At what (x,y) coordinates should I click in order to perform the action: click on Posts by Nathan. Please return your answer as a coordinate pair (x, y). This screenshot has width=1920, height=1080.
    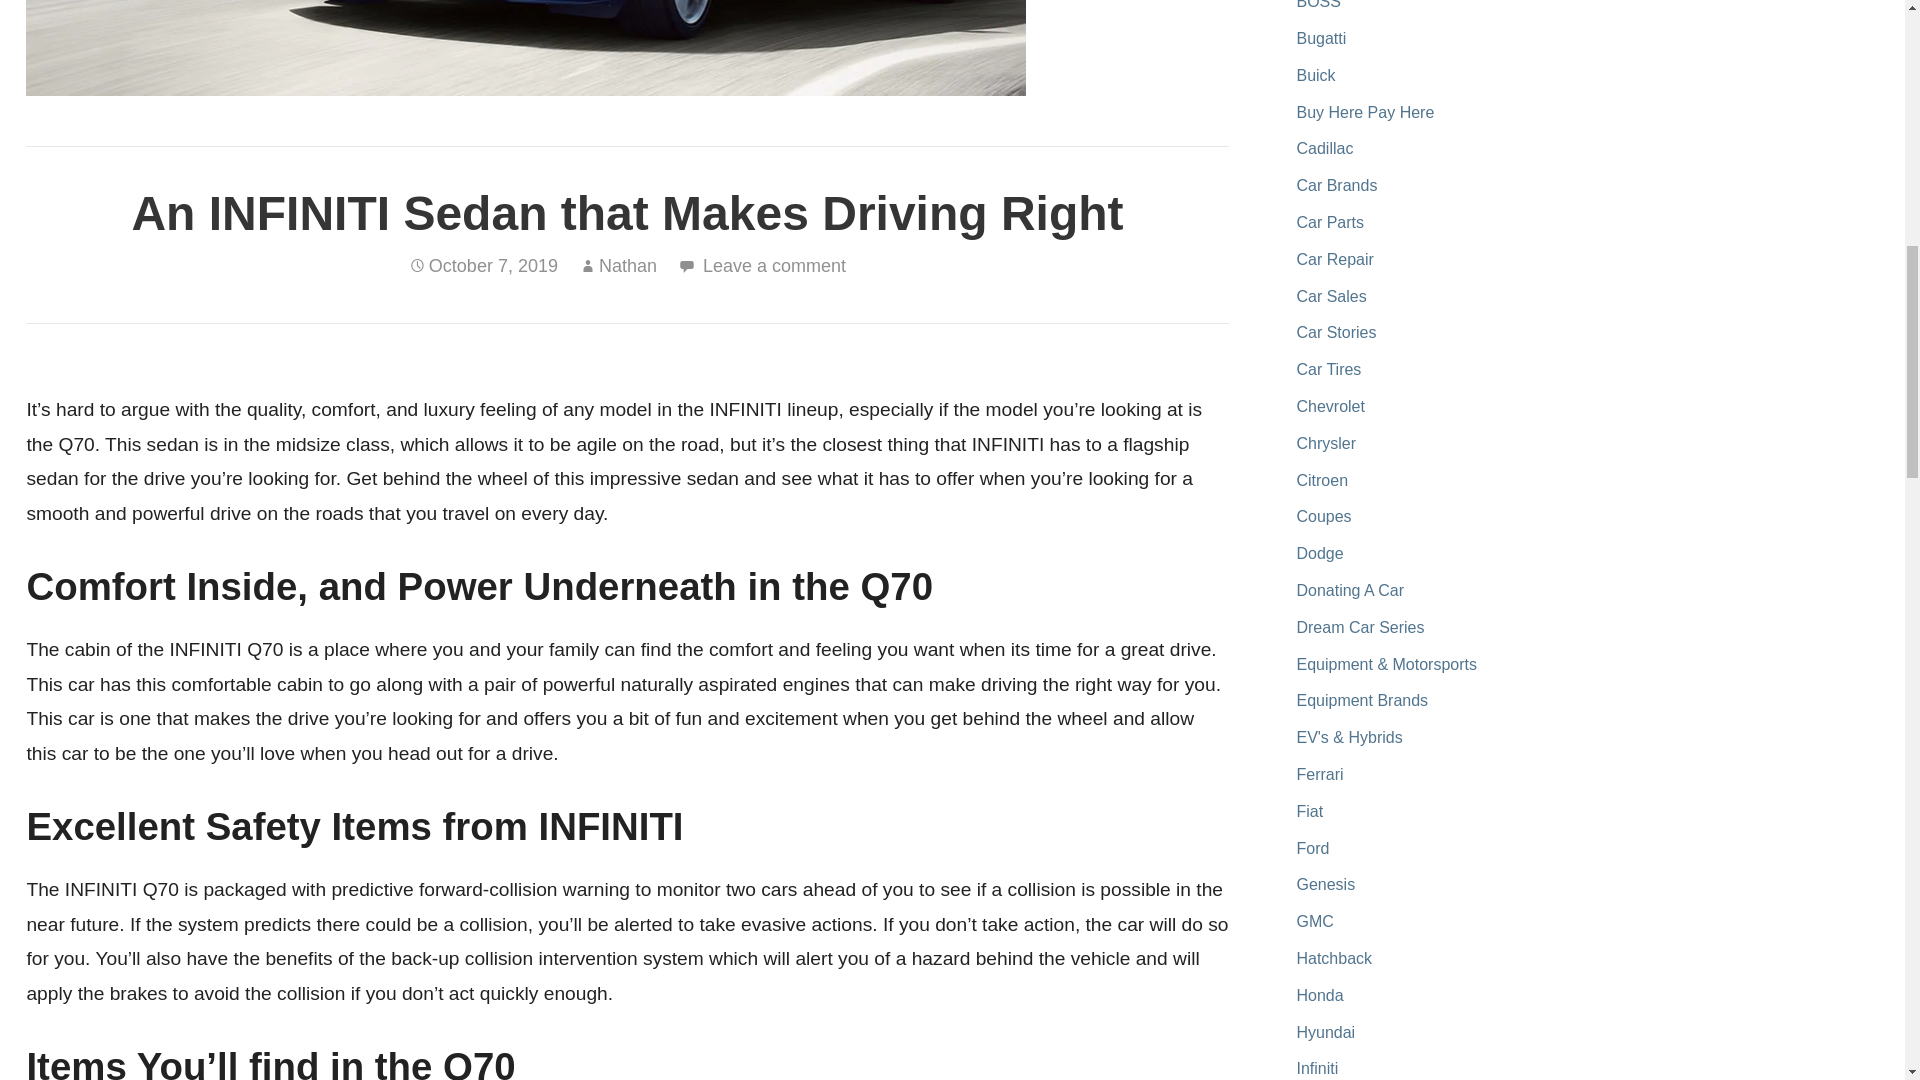
    Looking at the image, I should click on (628, 266).